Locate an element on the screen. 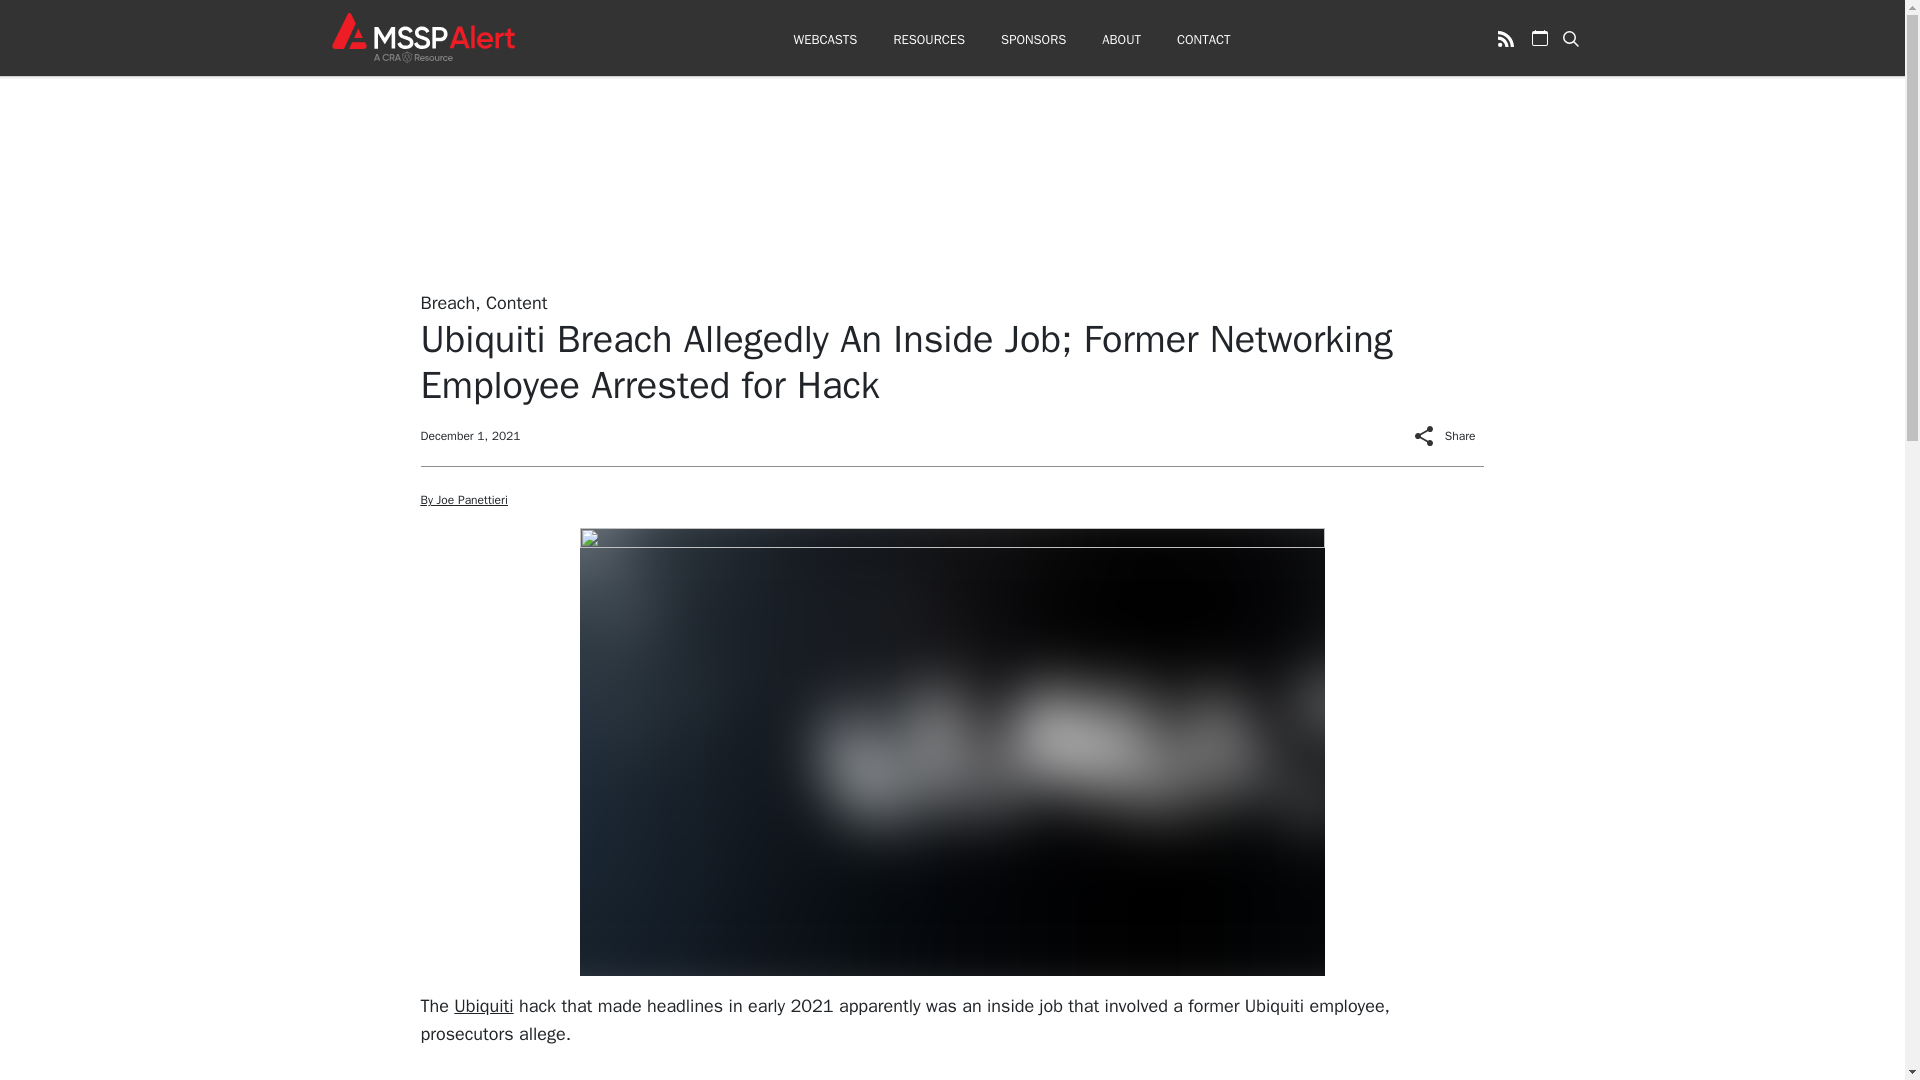 The image size is (1920, 1080). CONTACT is located at coordinates (1203, 40).